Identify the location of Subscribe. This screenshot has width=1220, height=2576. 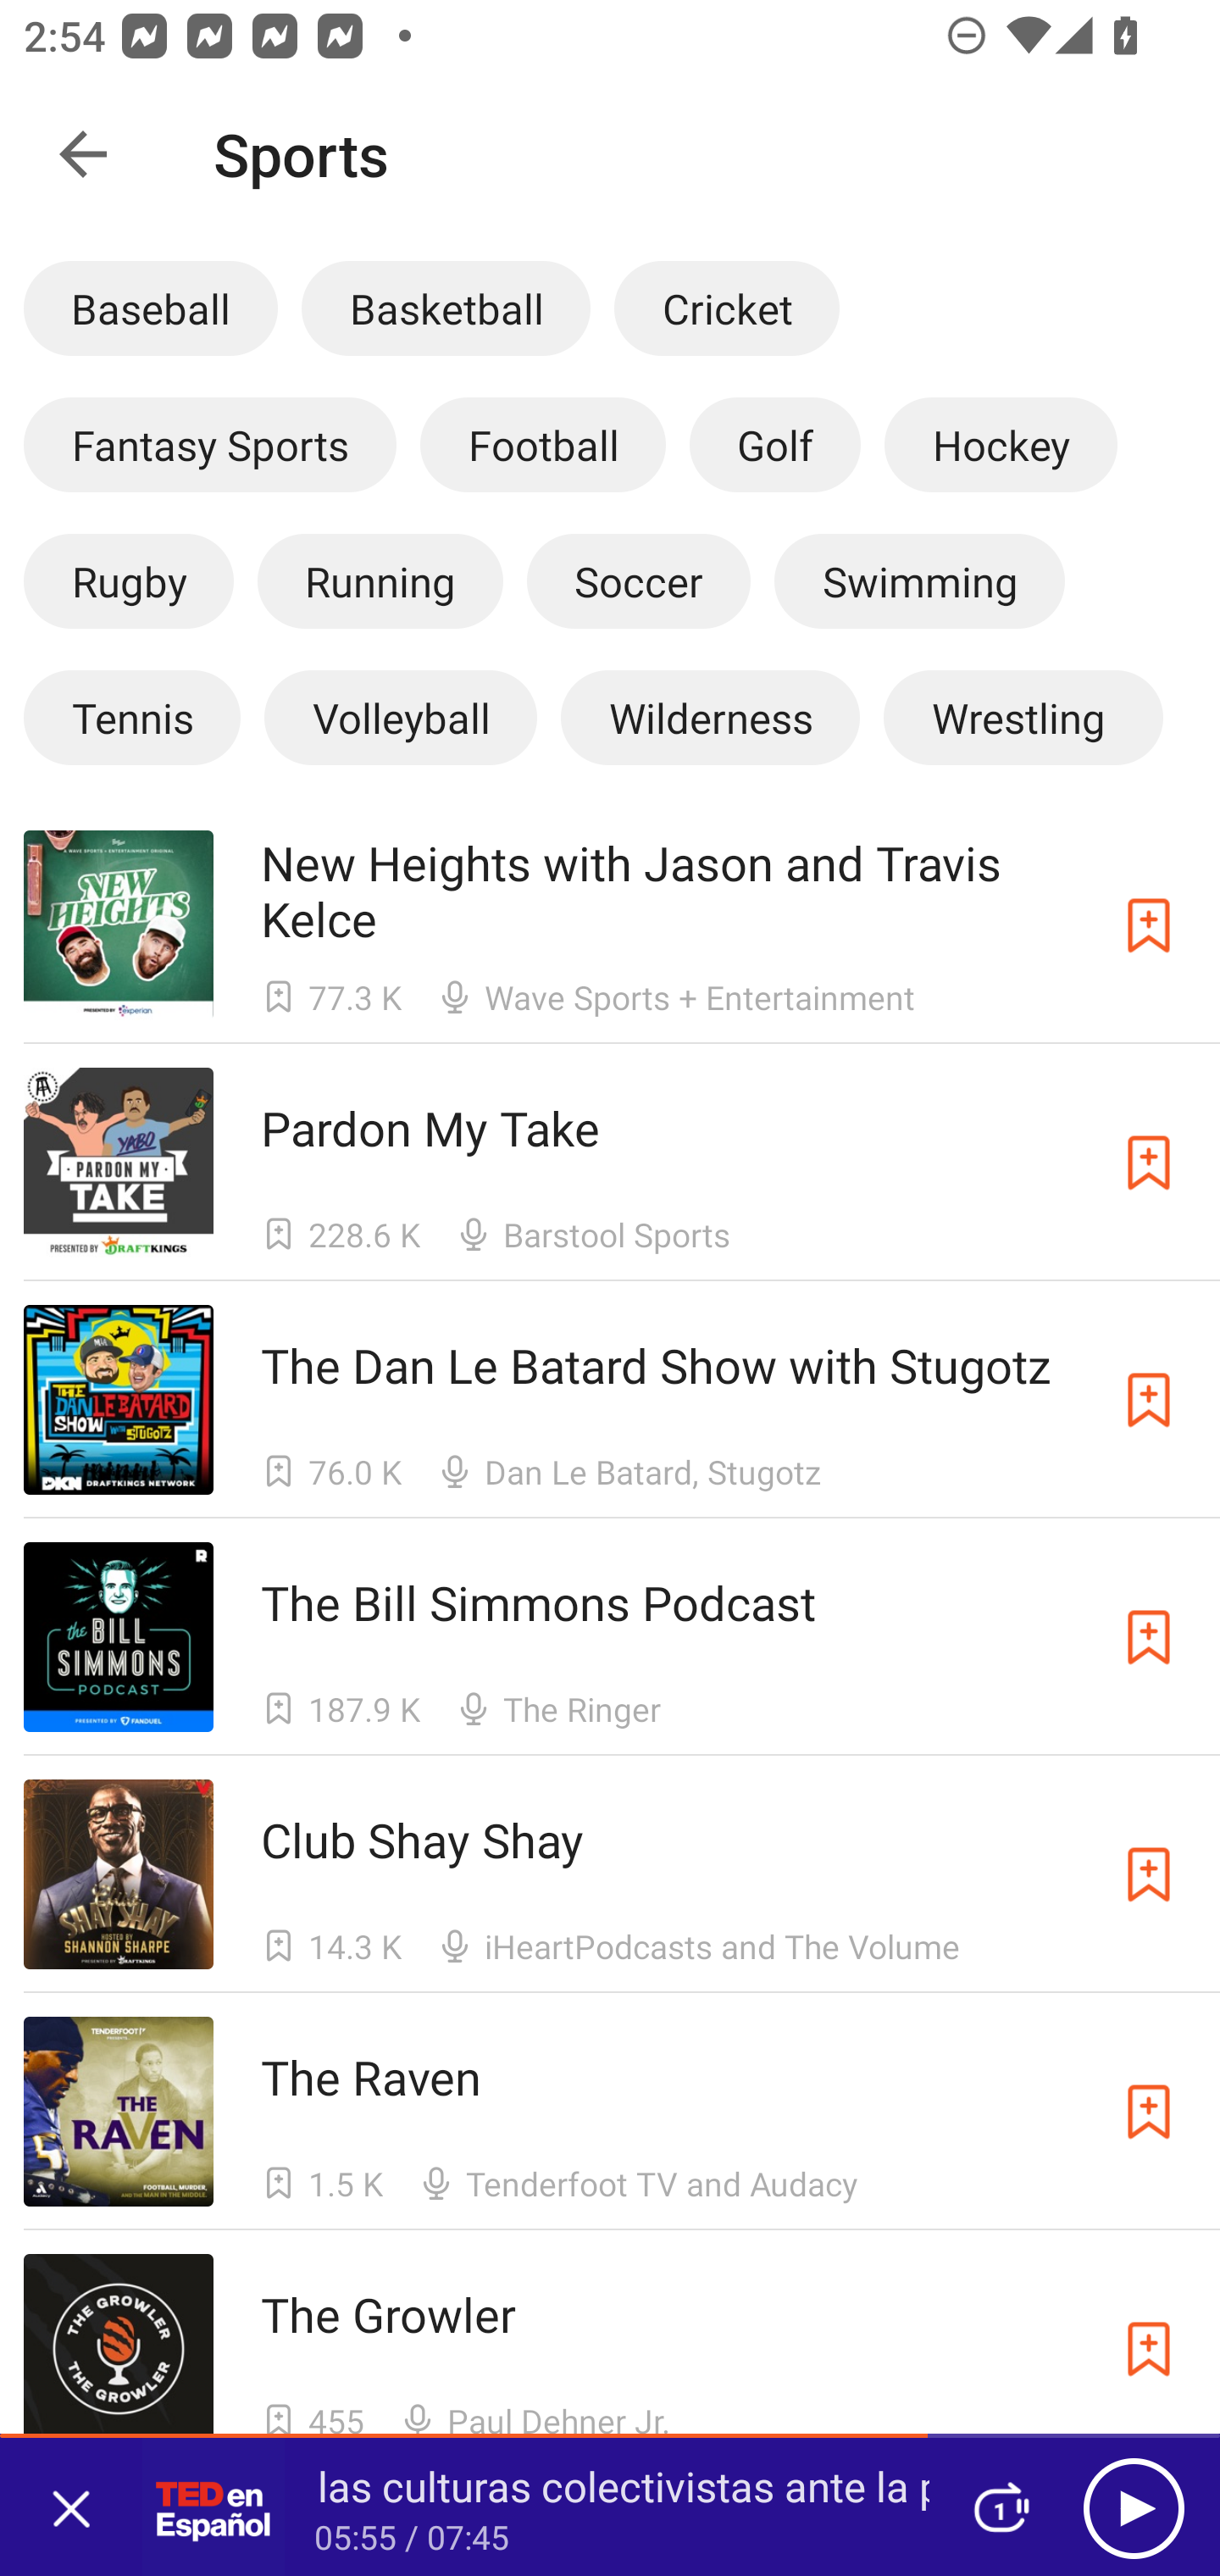
(1149, 2349).